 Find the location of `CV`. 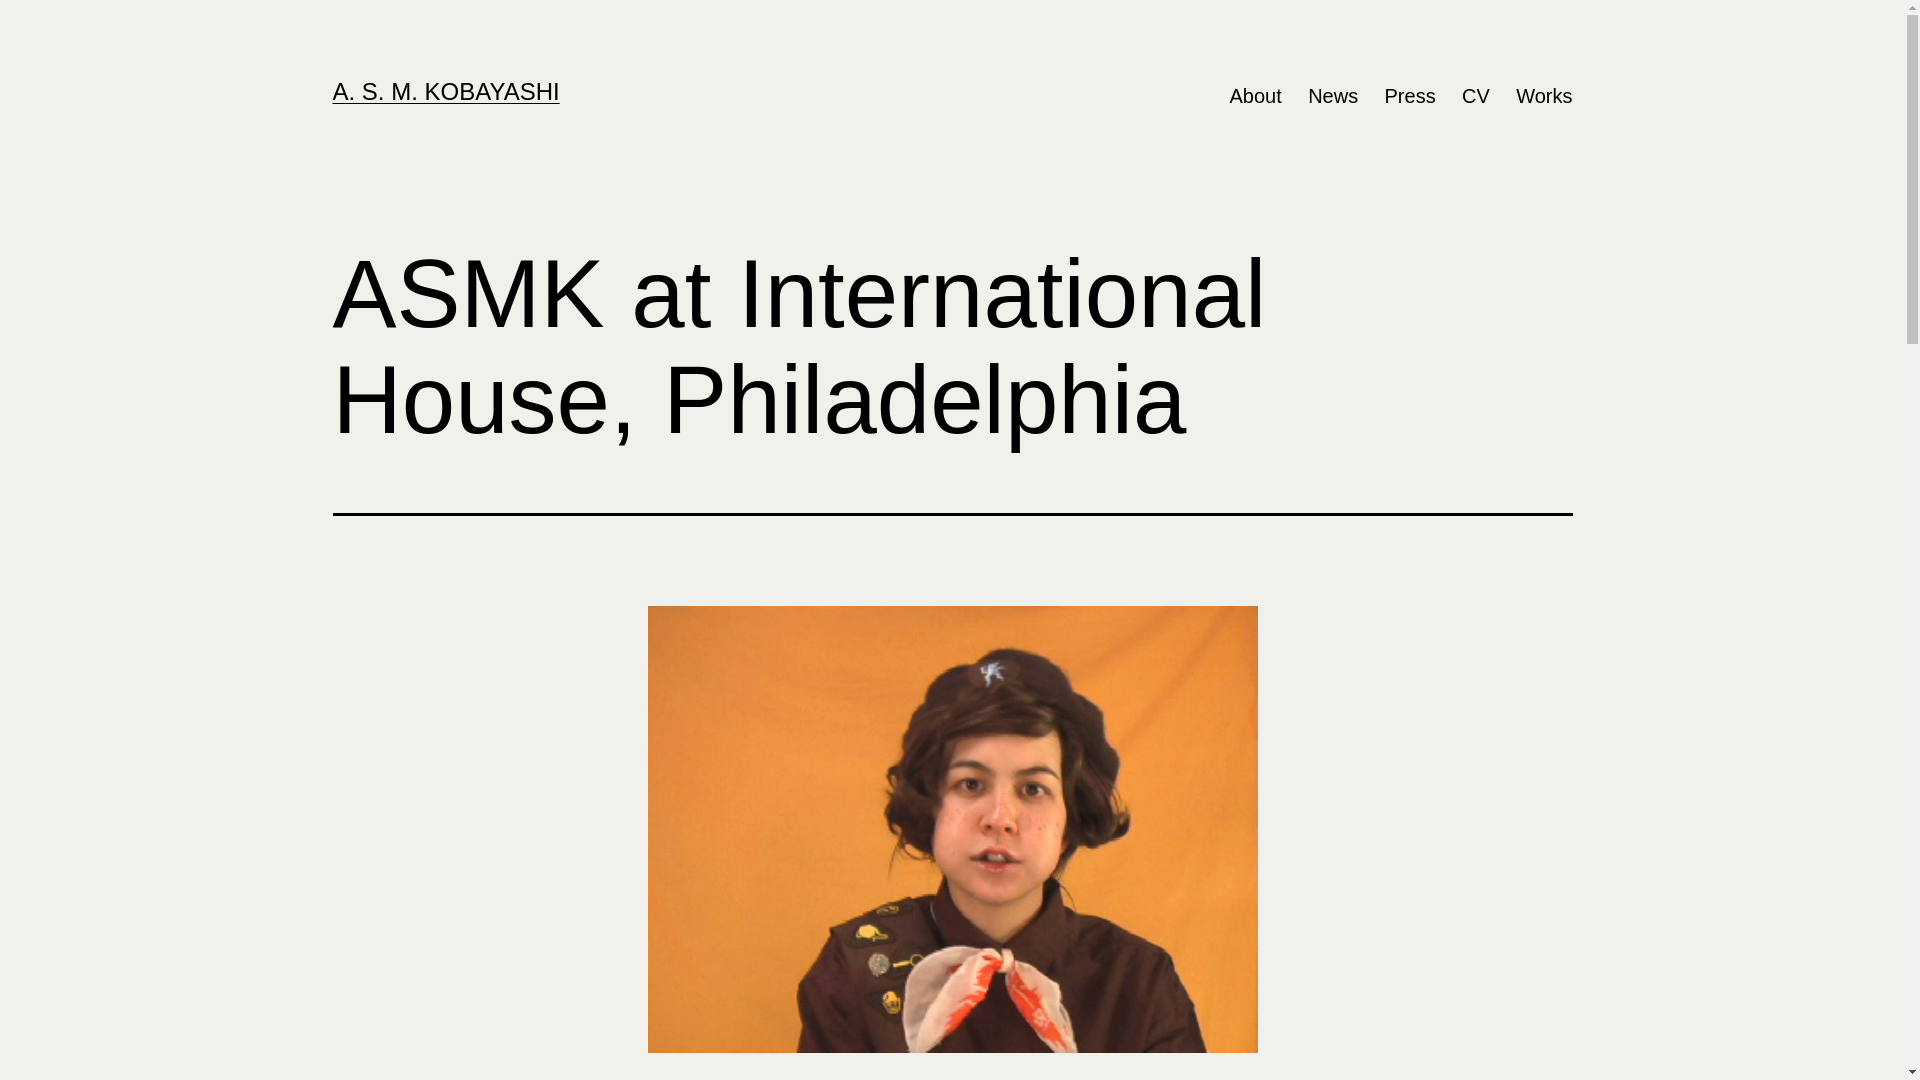

CV is located at coordinates (1476, 96).